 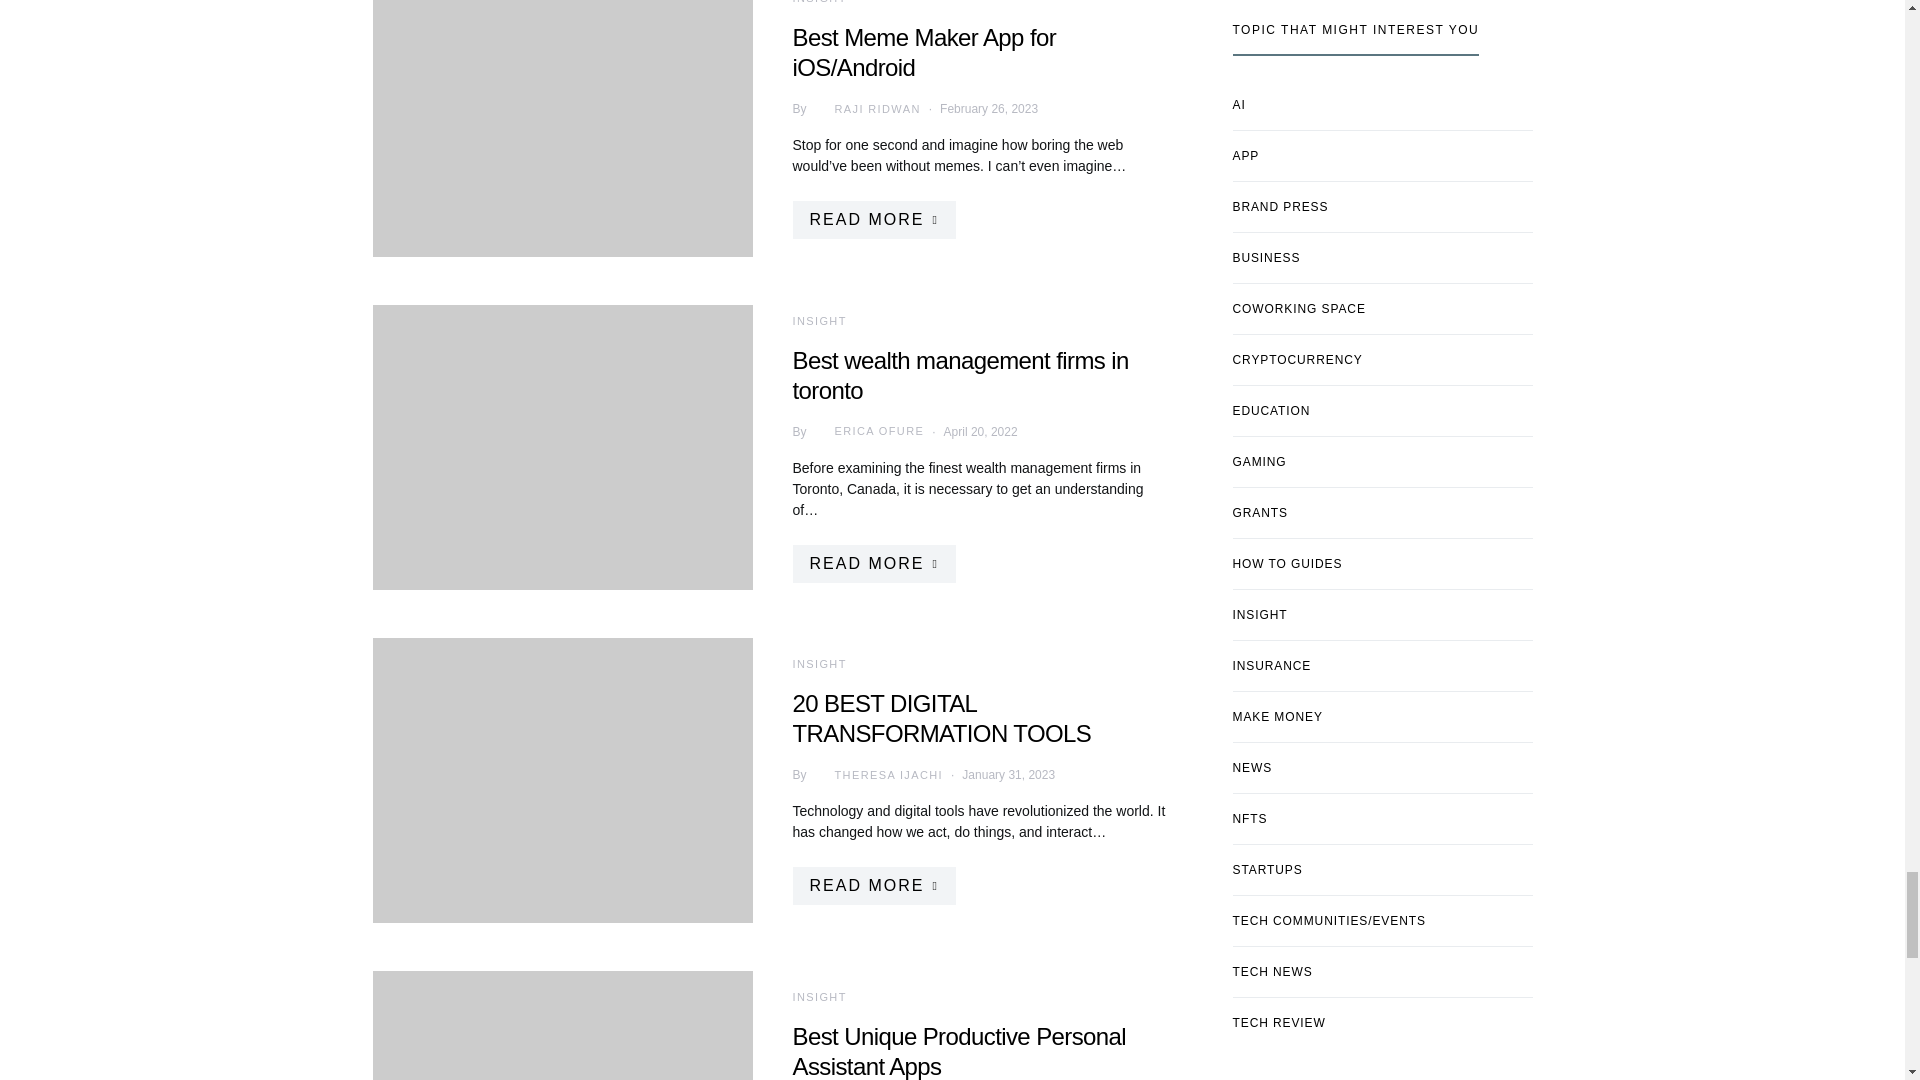 What do you see at coordinates (562, 1025) in the screenshot?
I see `Best Unique Productive Personal Assistant Apps 9` at bounding box center [562, 1025].